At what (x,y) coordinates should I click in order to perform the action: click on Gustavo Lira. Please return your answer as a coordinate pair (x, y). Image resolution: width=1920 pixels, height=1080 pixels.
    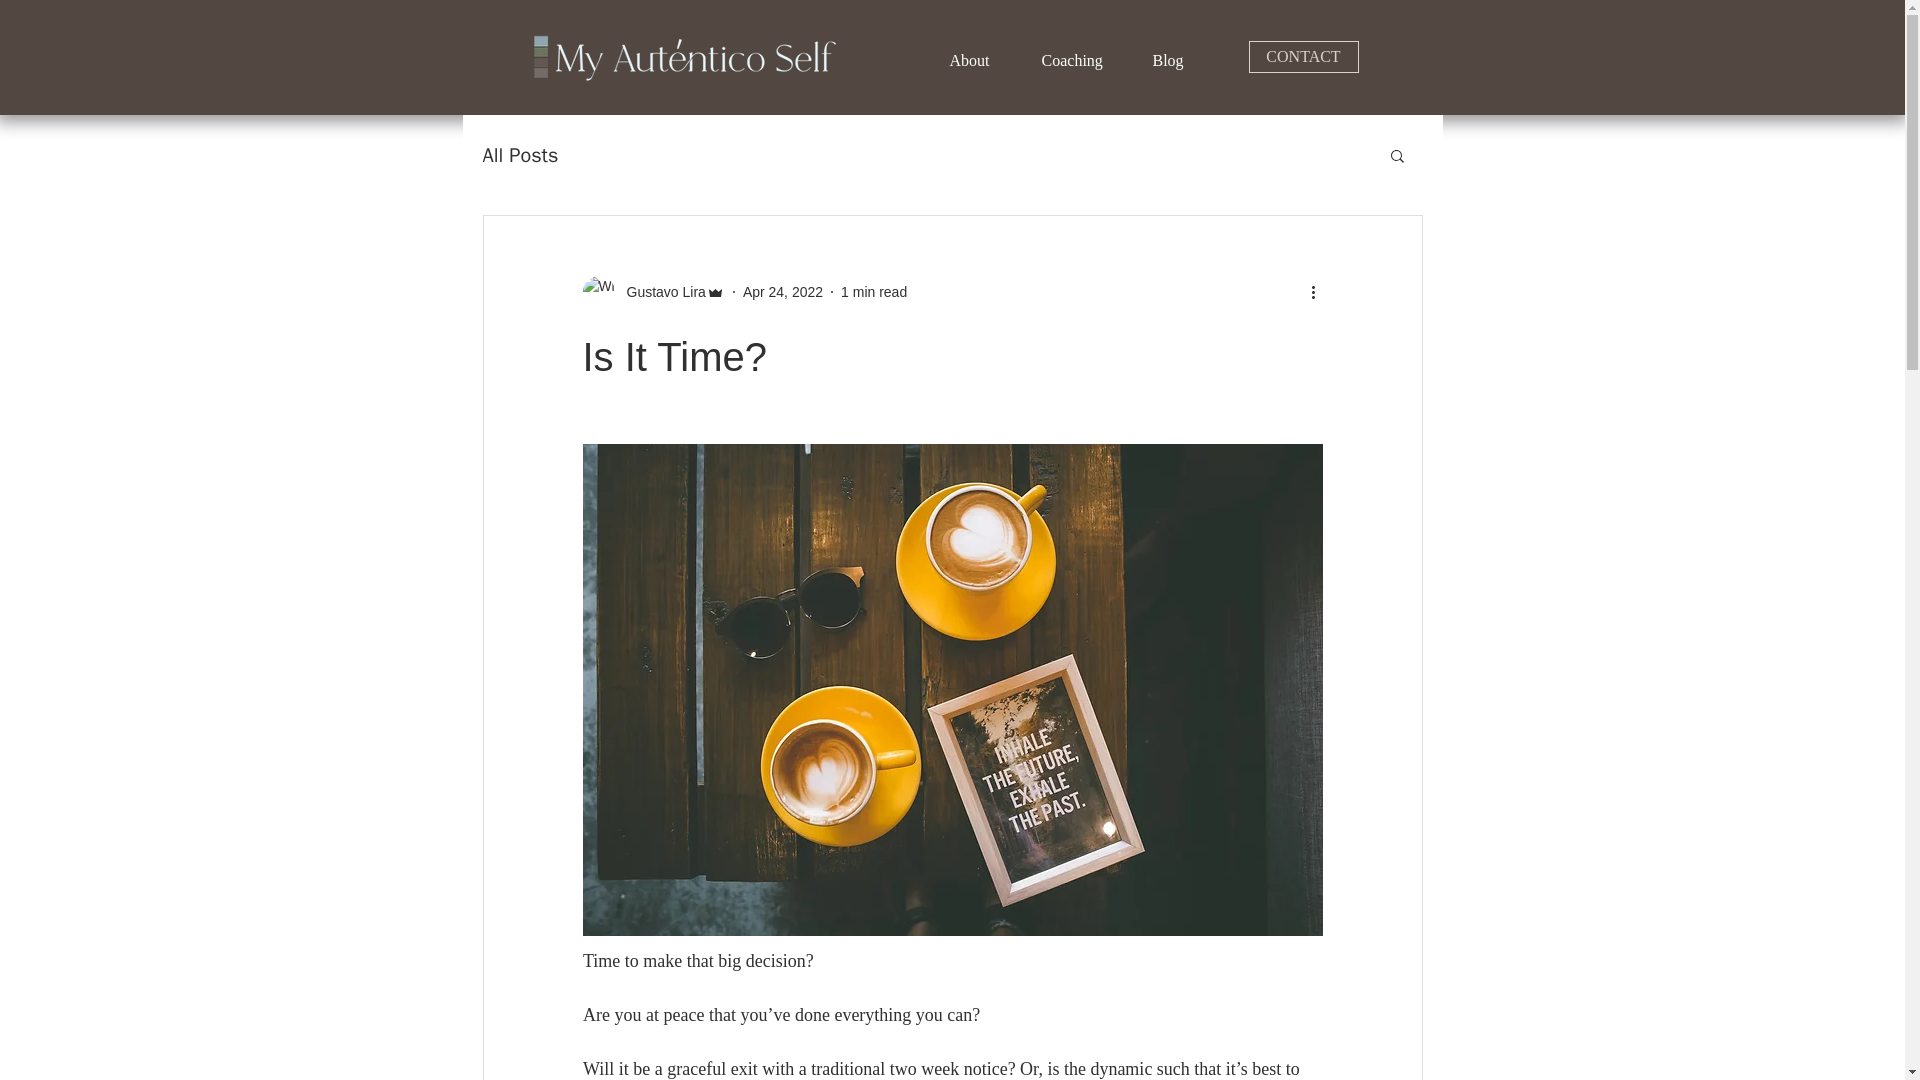
    Looking at the image, I should click on (652, 292).